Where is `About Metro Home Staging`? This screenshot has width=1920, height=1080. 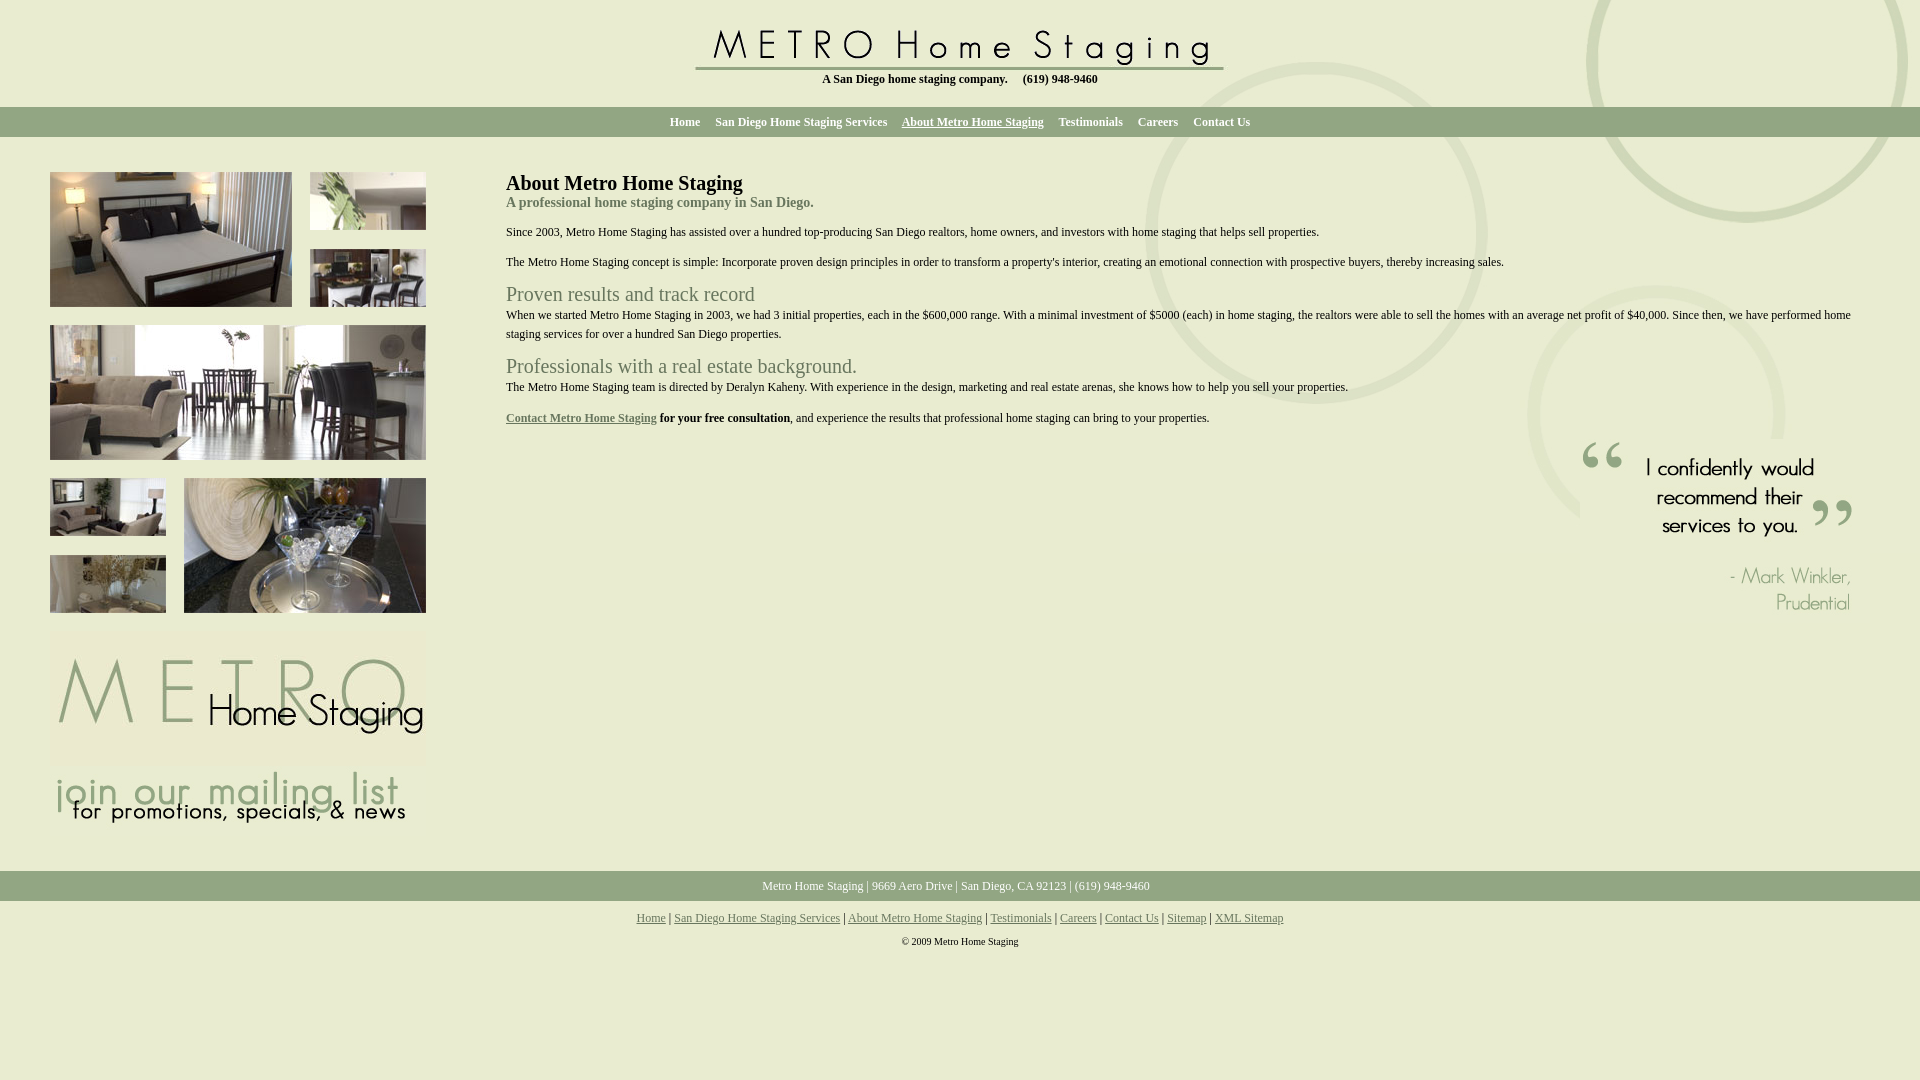
About Metro Home Staging is located at coordinates (973, 121).